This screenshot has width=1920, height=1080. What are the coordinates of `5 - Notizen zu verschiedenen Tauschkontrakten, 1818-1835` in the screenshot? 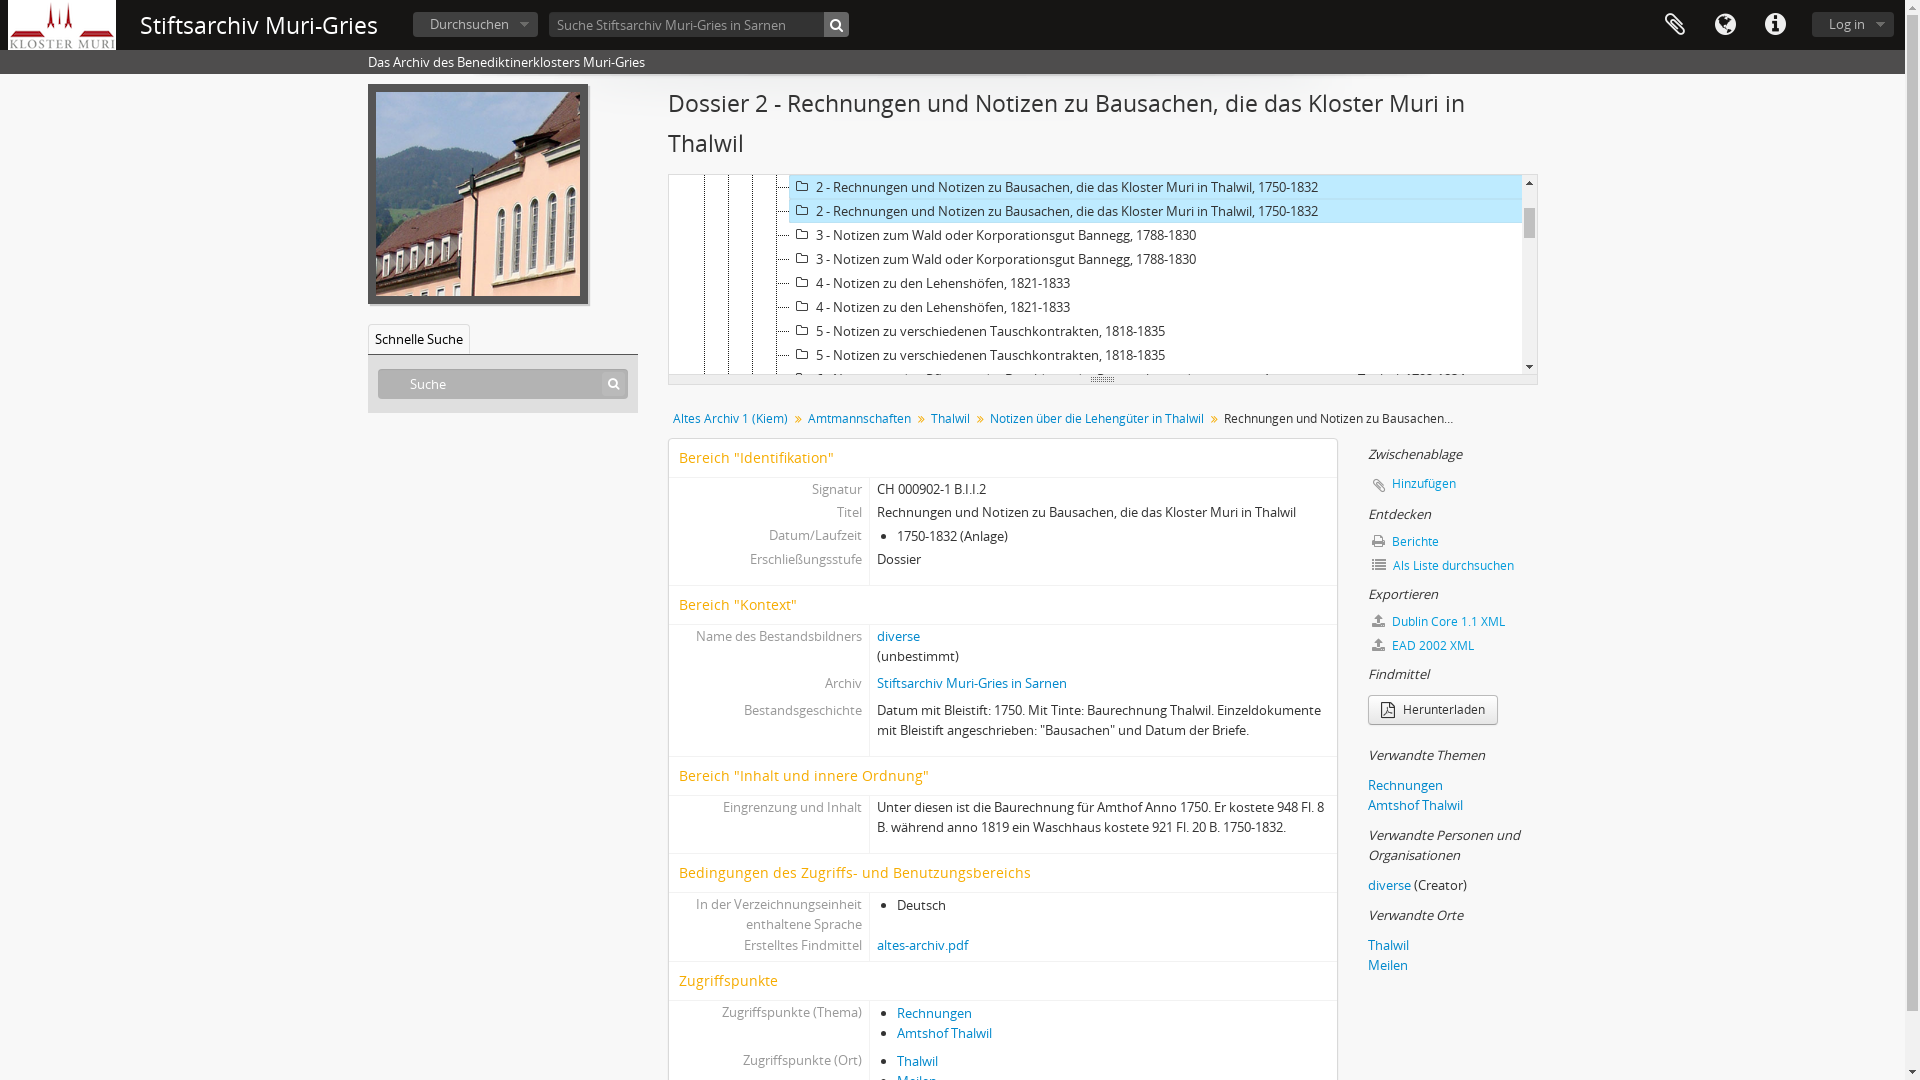 It's located at (1156, 331).